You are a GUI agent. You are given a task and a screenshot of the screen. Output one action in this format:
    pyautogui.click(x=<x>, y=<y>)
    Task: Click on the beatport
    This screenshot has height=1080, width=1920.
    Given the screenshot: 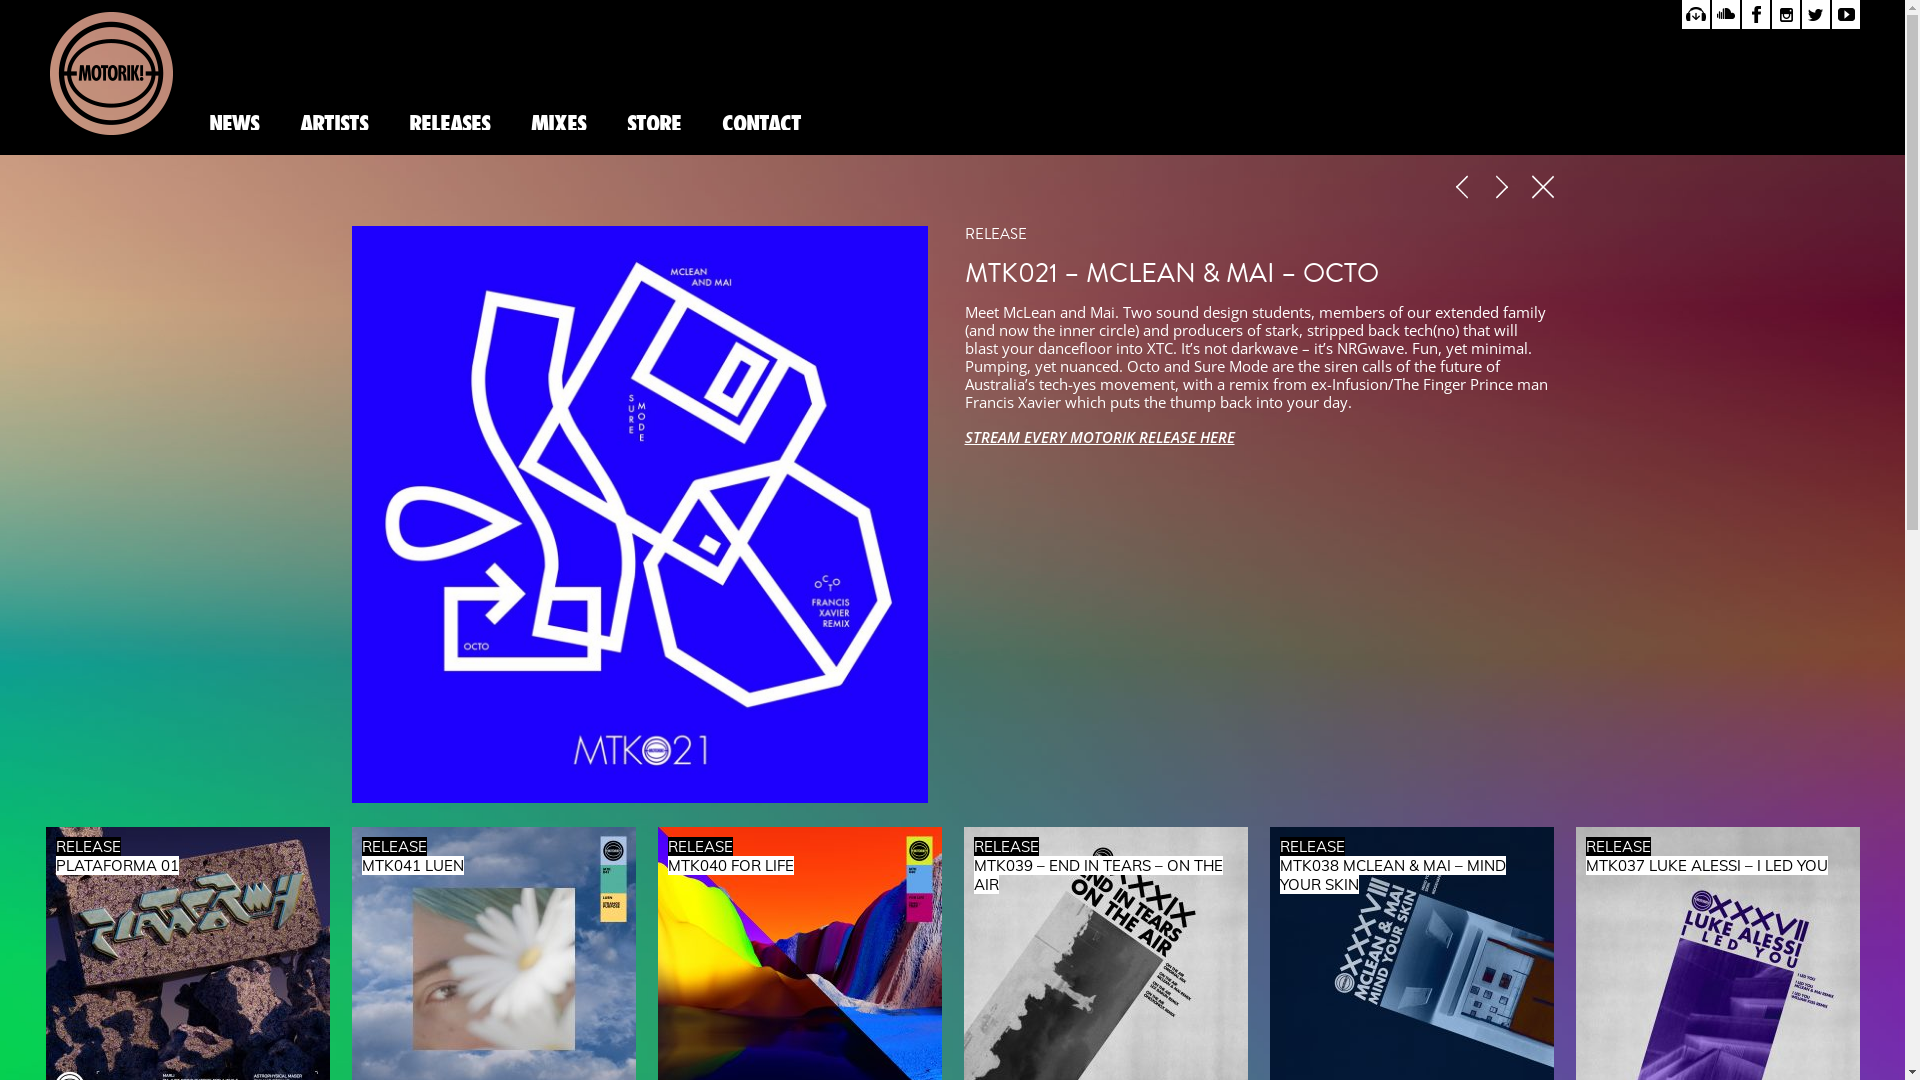 What is the action you would take?
    pyautogui.click(x=1696, y=14)
    